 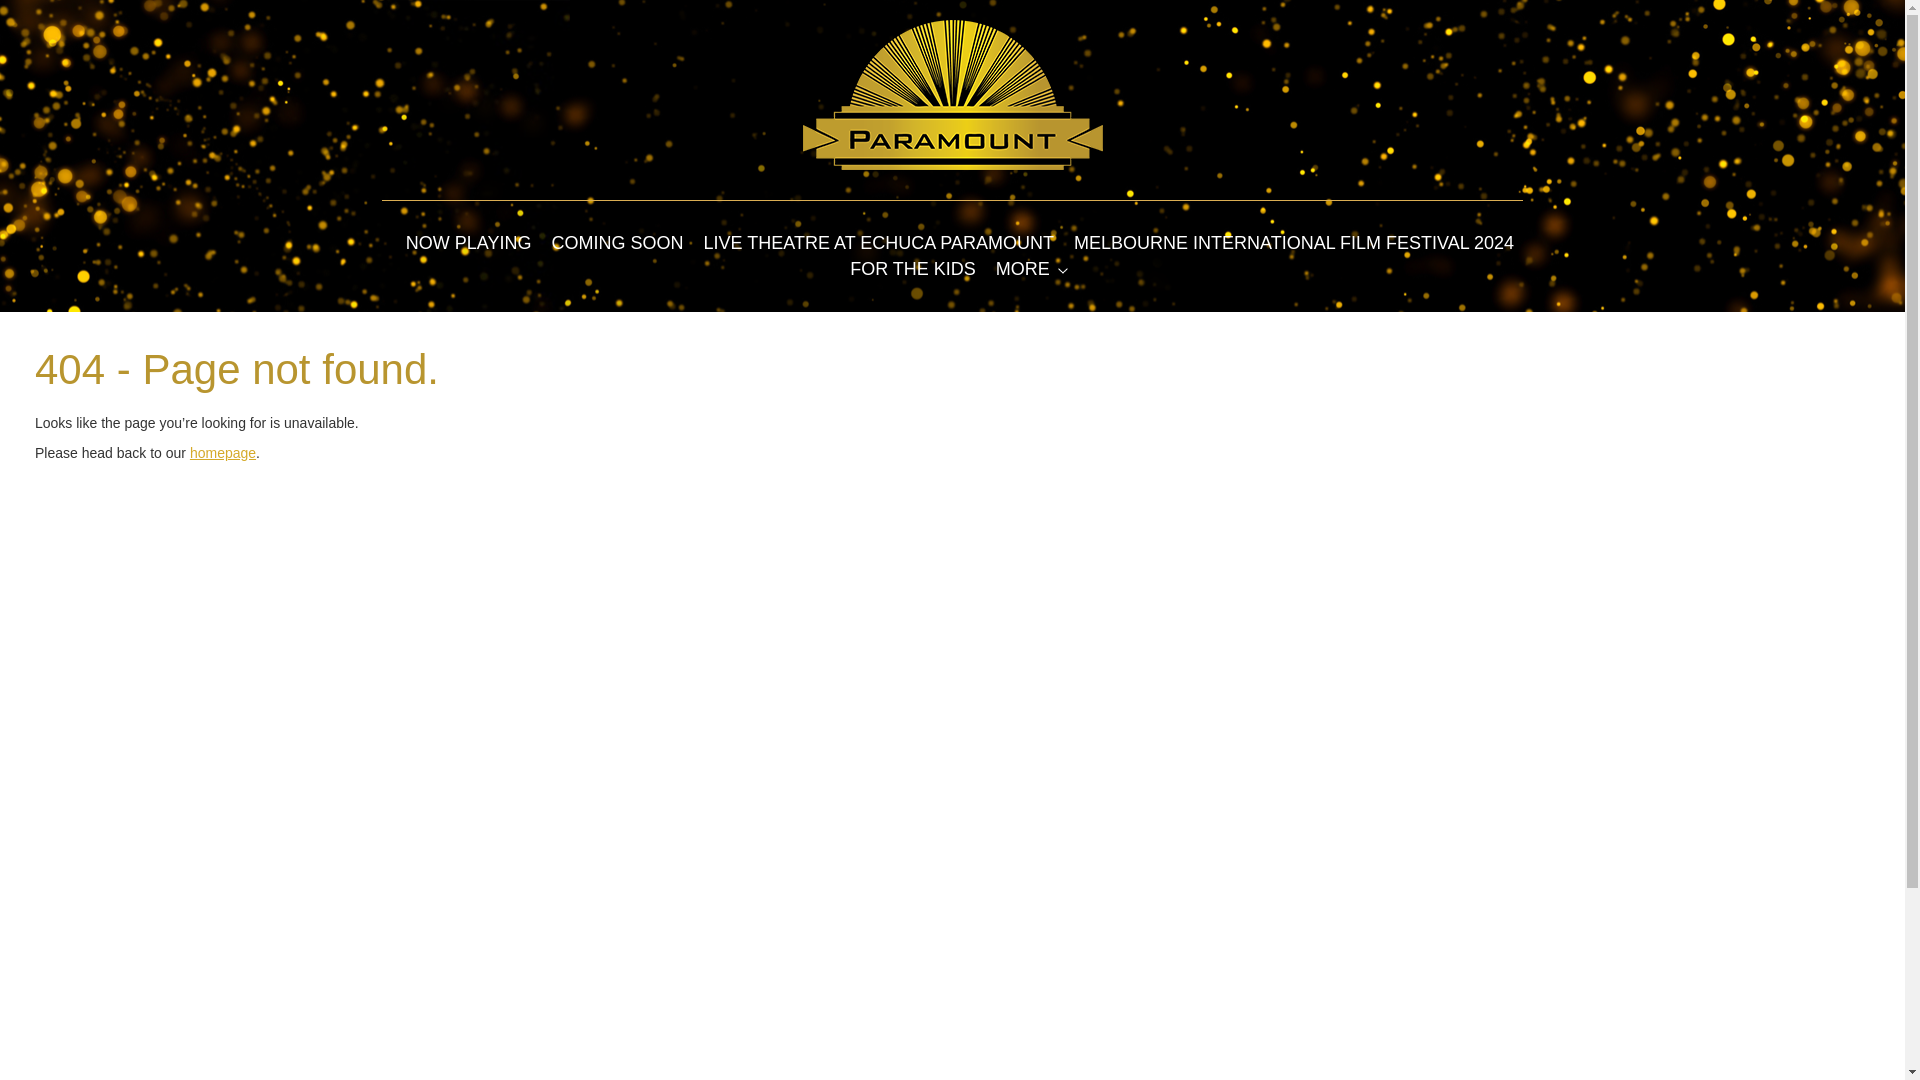 I want to click on MELBOURNE INTERNATIONAL FILM FESTIVAL 2024, so click(x=1294, y=242).